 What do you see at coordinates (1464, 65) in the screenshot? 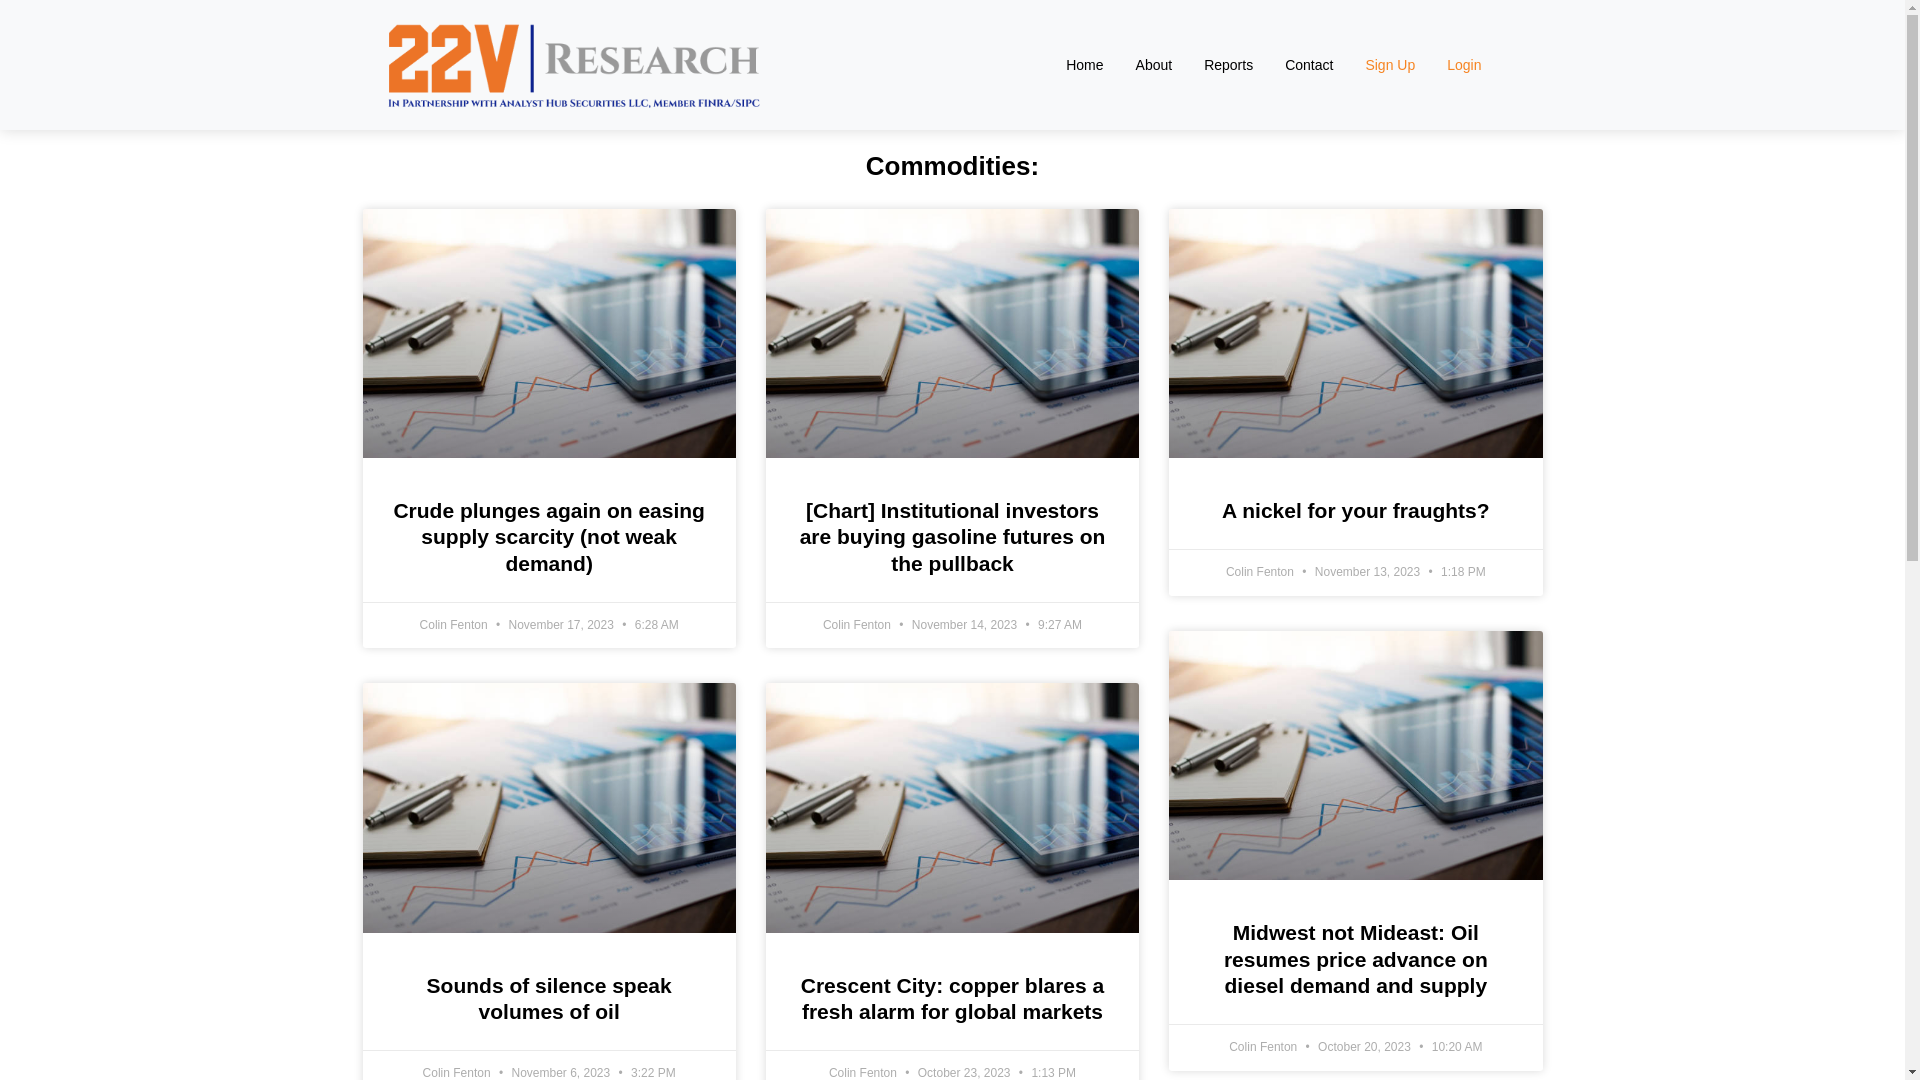
I see `Login` at bounding box center [1464, 65].